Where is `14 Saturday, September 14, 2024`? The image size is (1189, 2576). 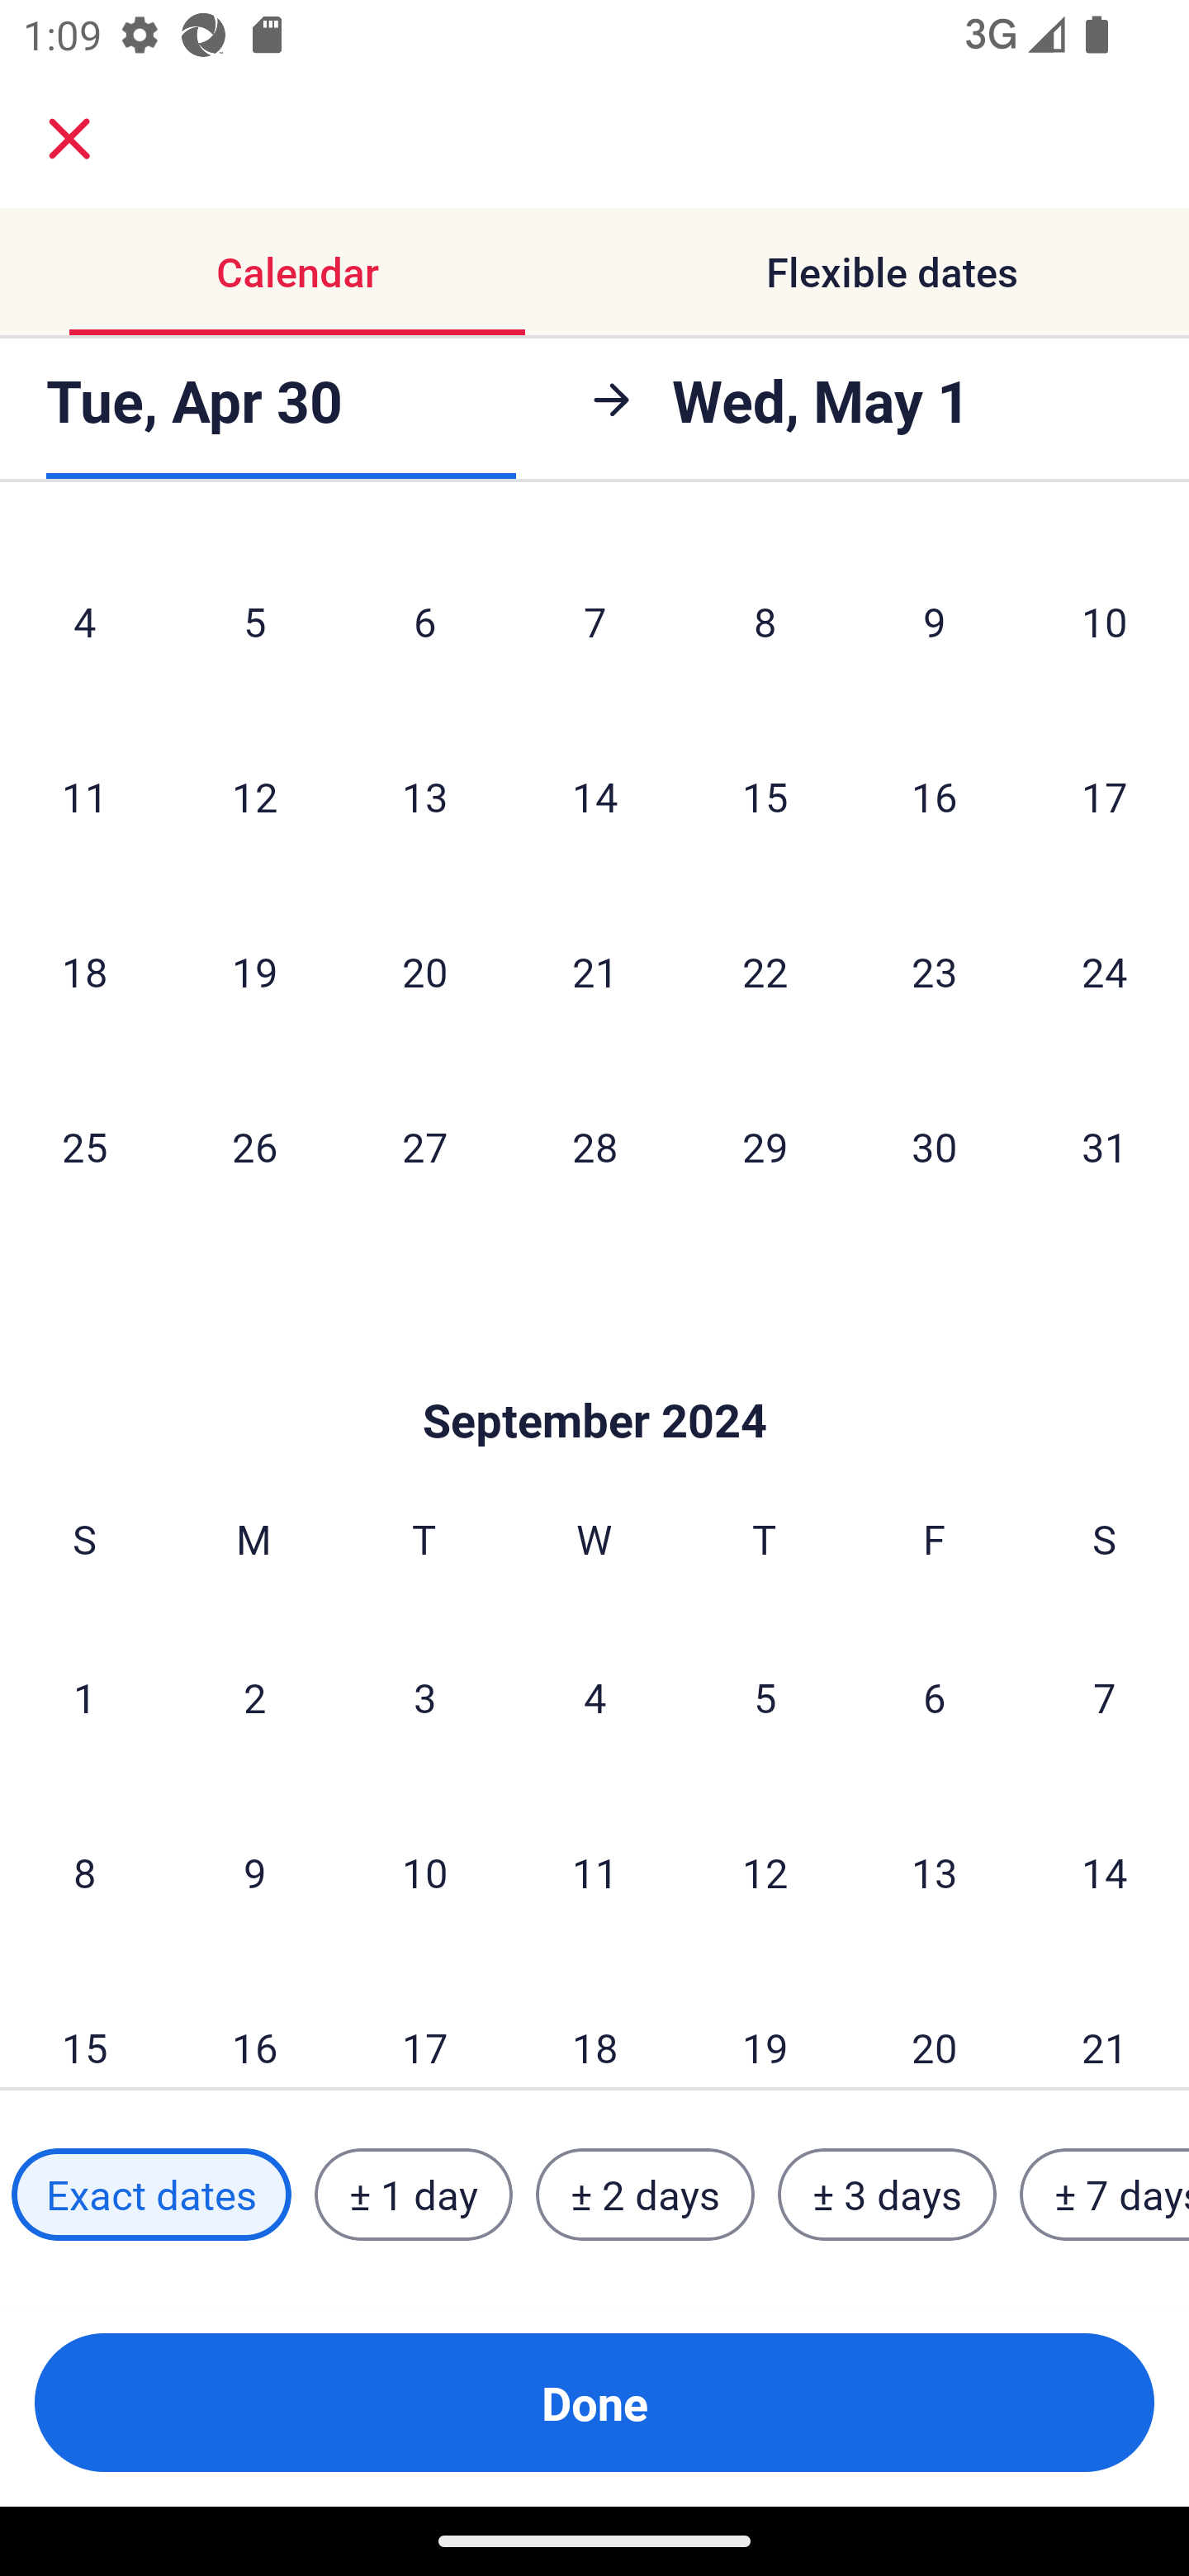
14 Saturday, September 14, 2024 is located at coordinates (1105, 1873).